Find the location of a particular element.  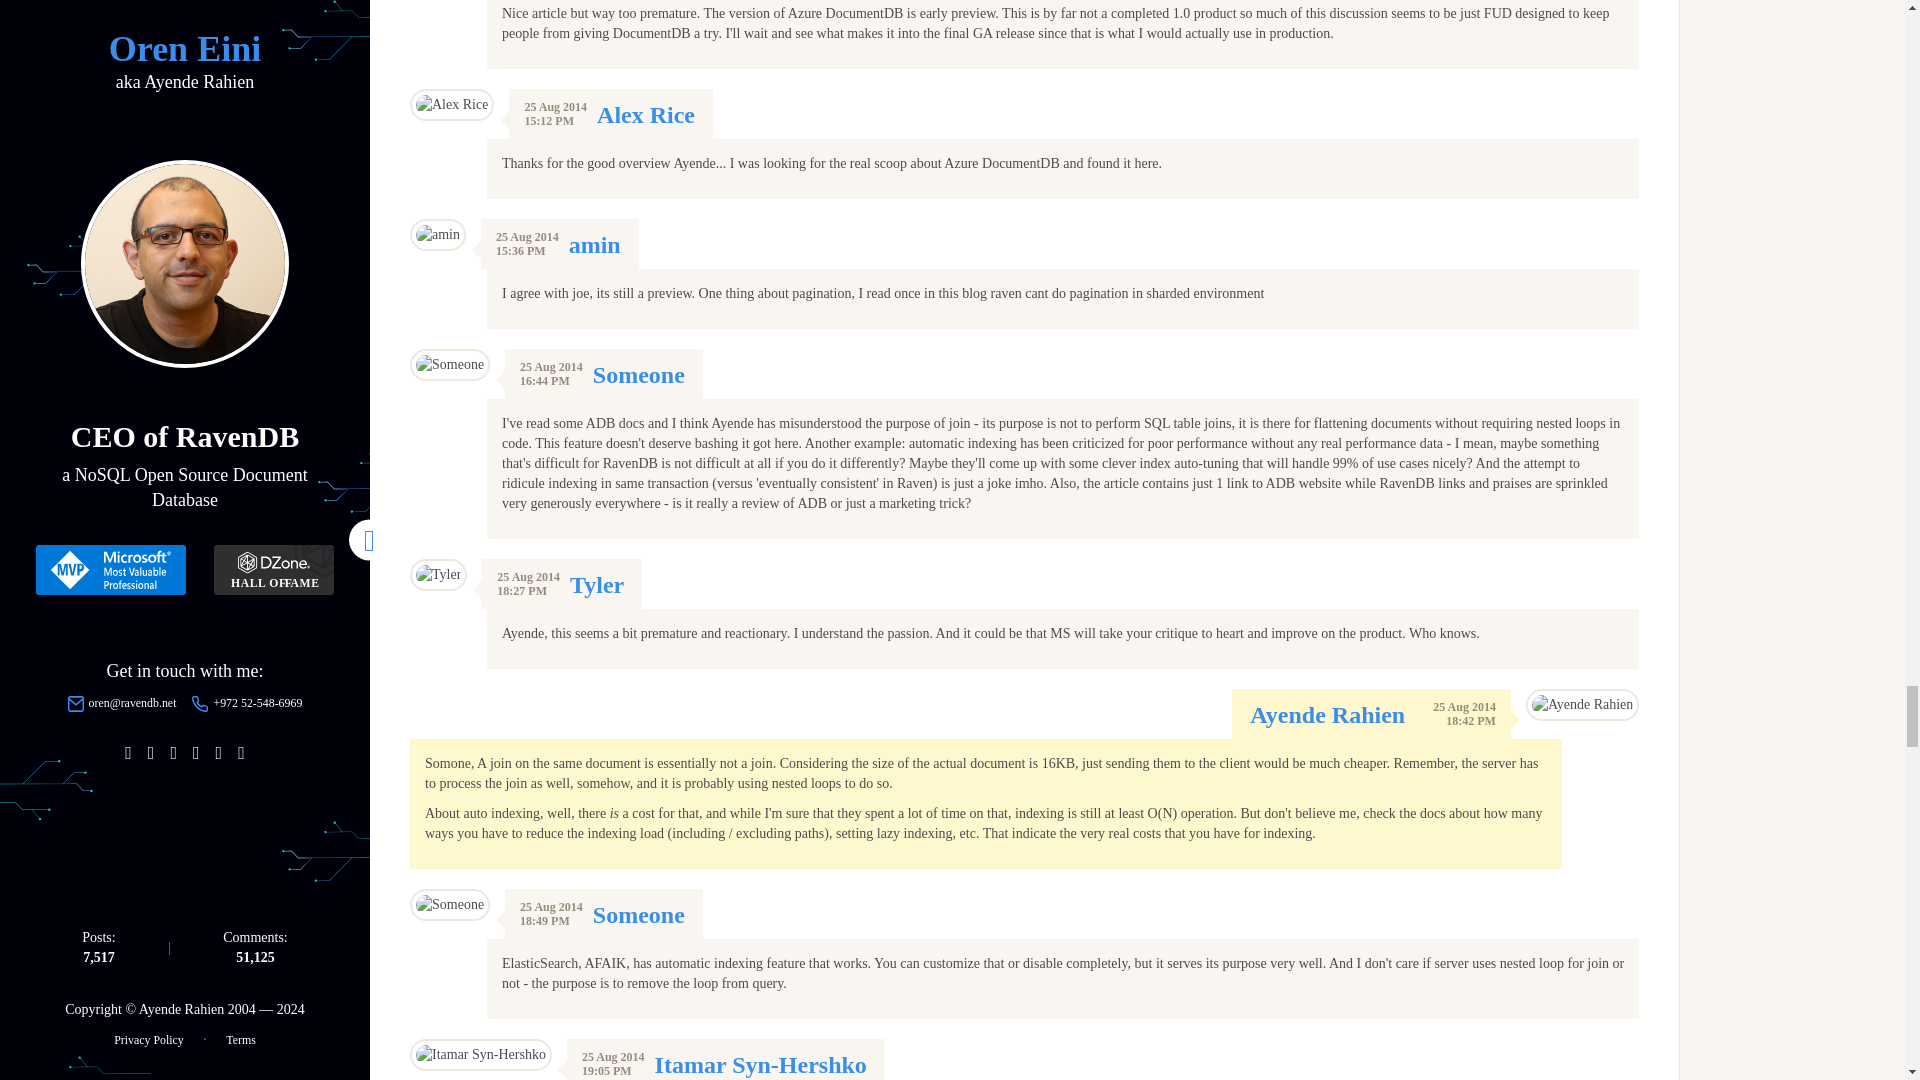

Comment by Alex Rice is located at coordinates (646, 114).